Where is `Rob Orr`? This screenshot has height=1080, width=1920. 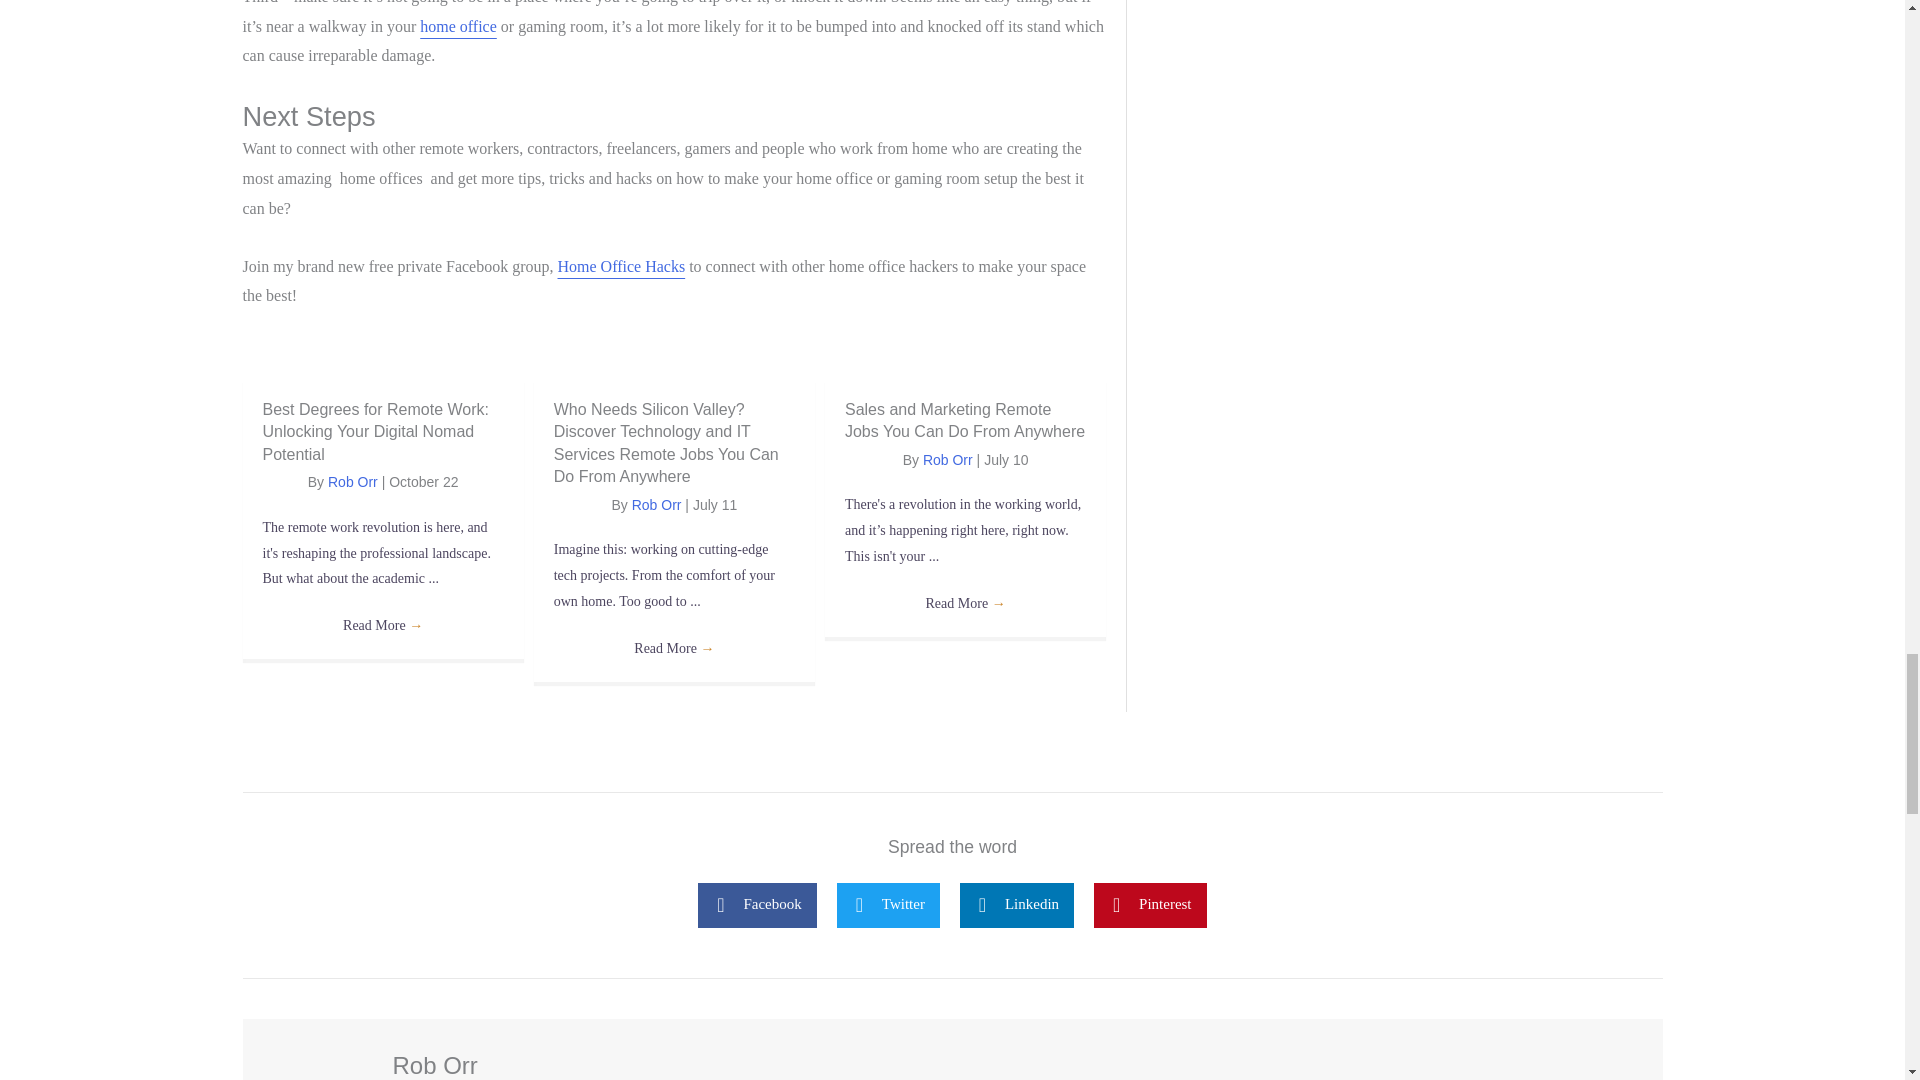 Rob Orr is located at coordinates (656, 504).